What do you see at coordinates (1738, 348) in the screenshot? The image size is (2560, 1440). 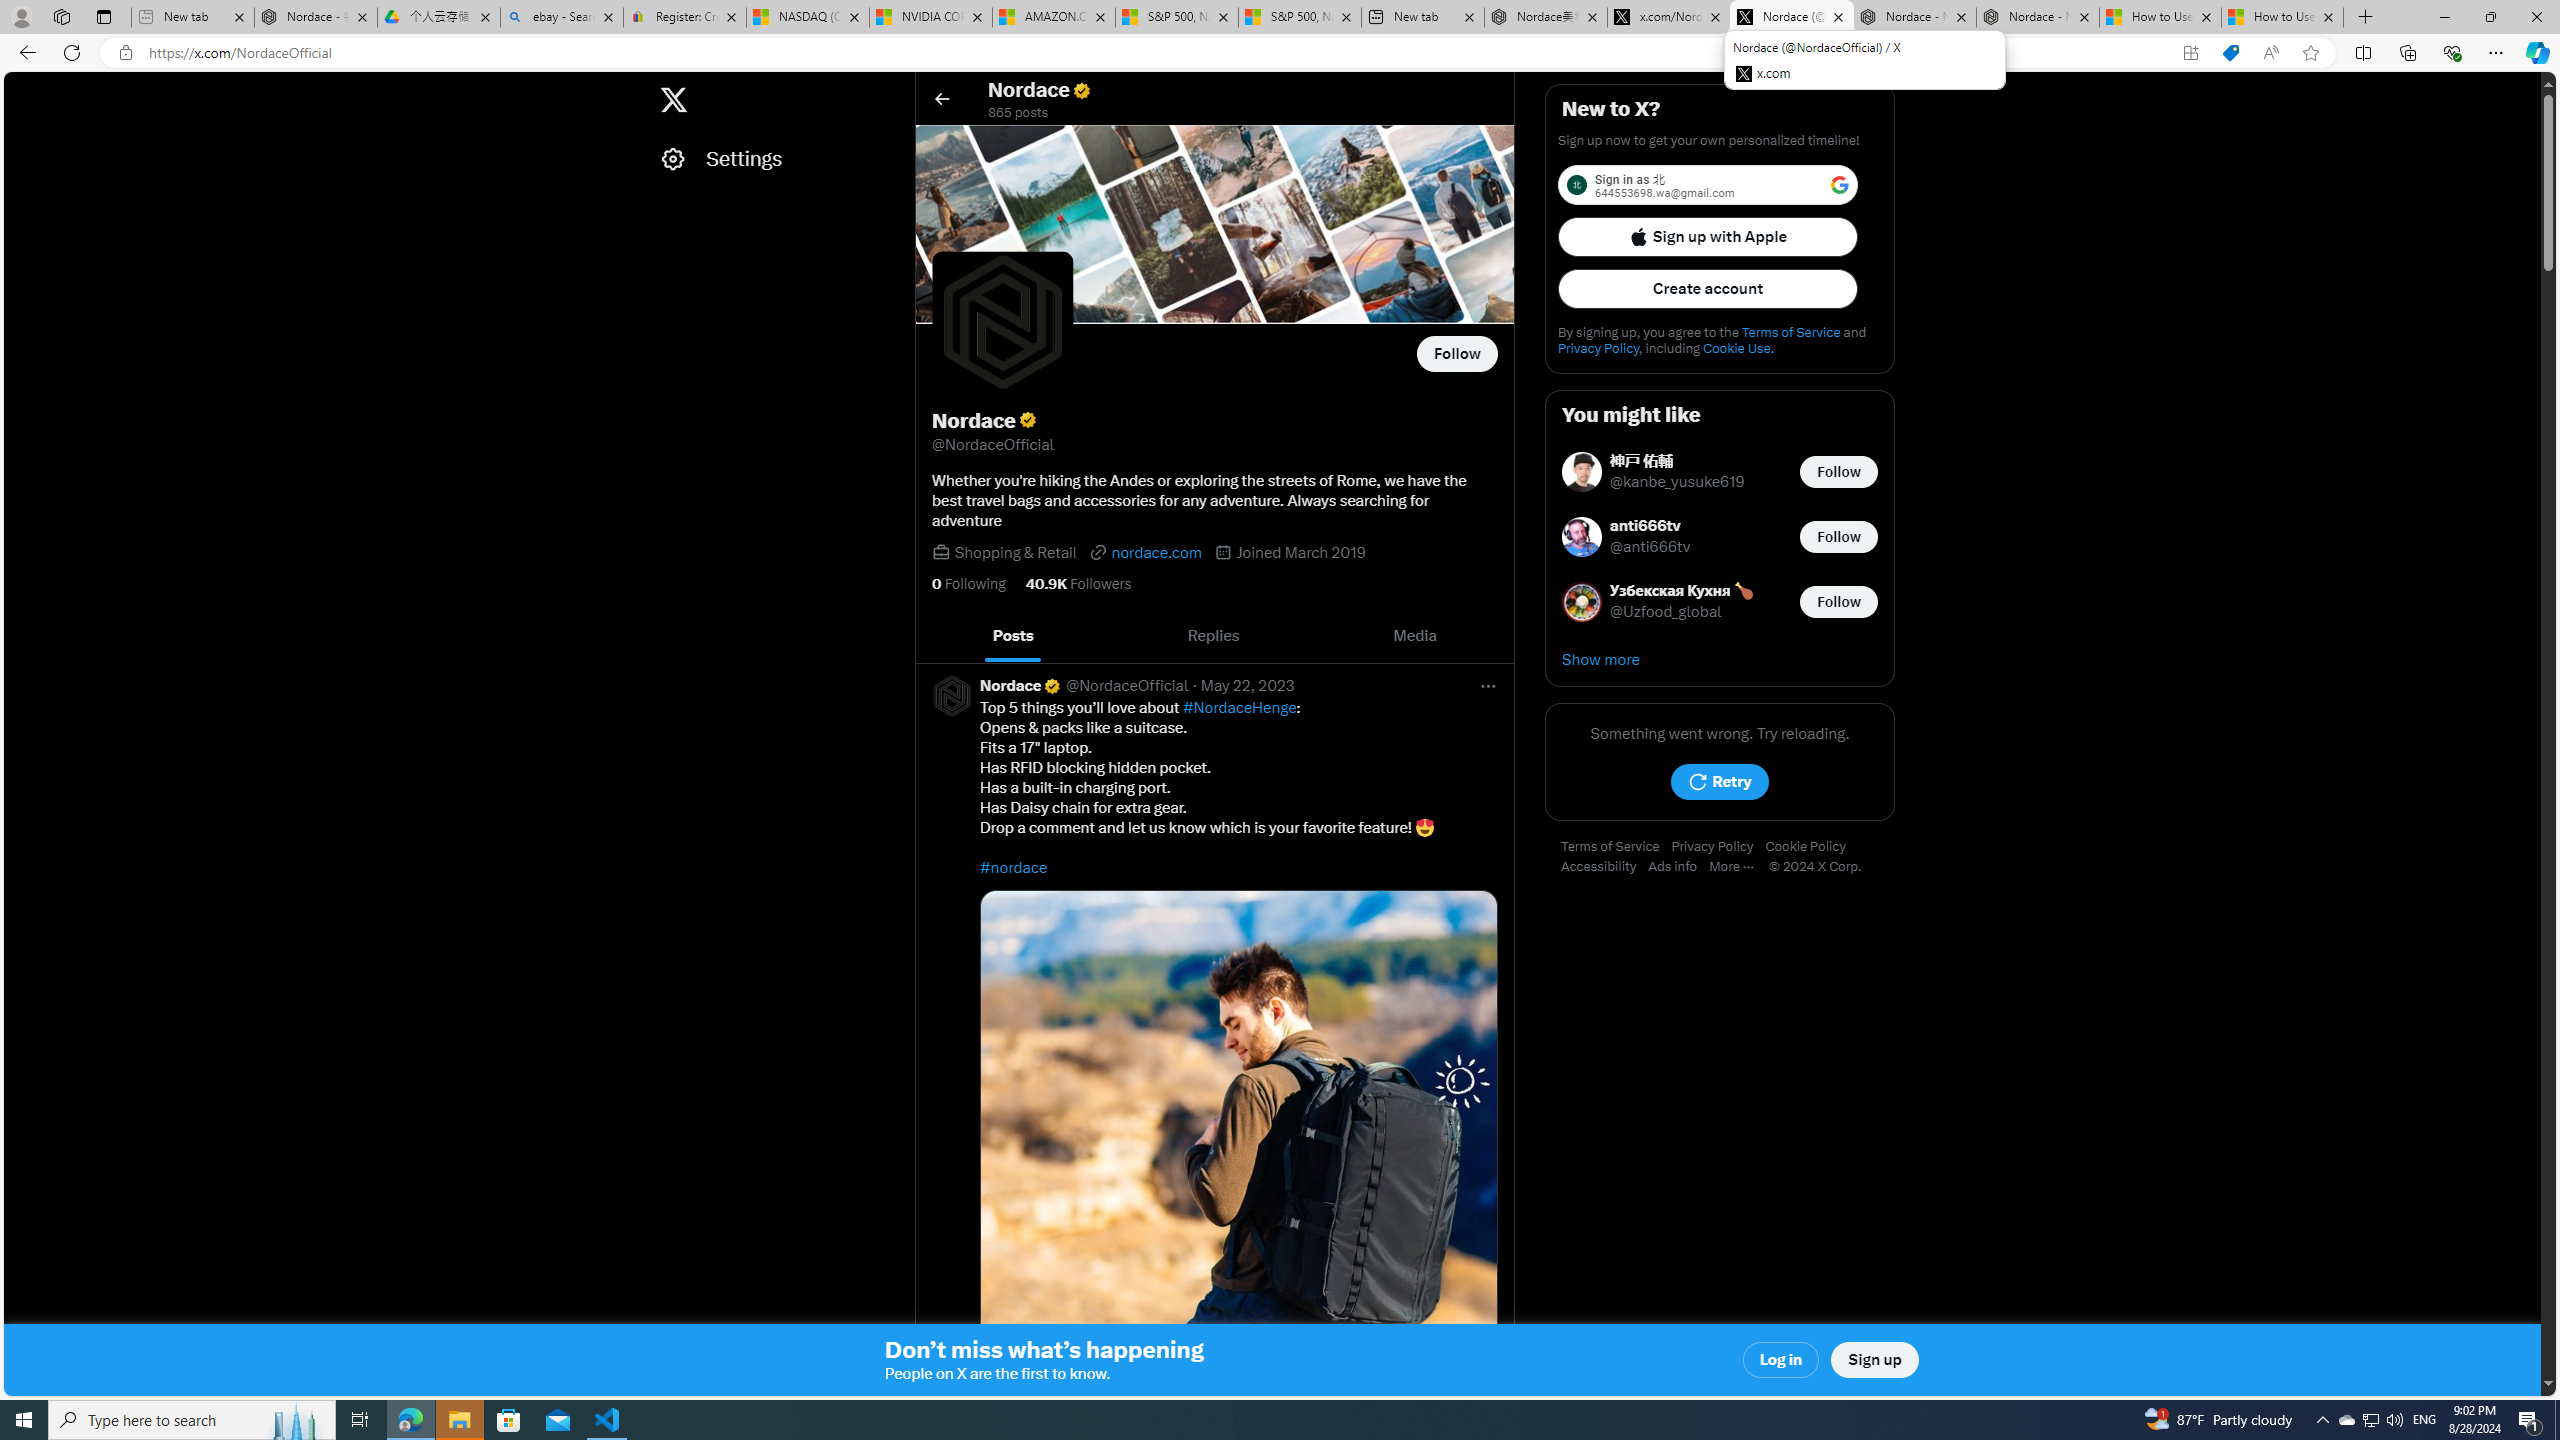 I see `Cookie Use.` at bounding box center [1738, 348].